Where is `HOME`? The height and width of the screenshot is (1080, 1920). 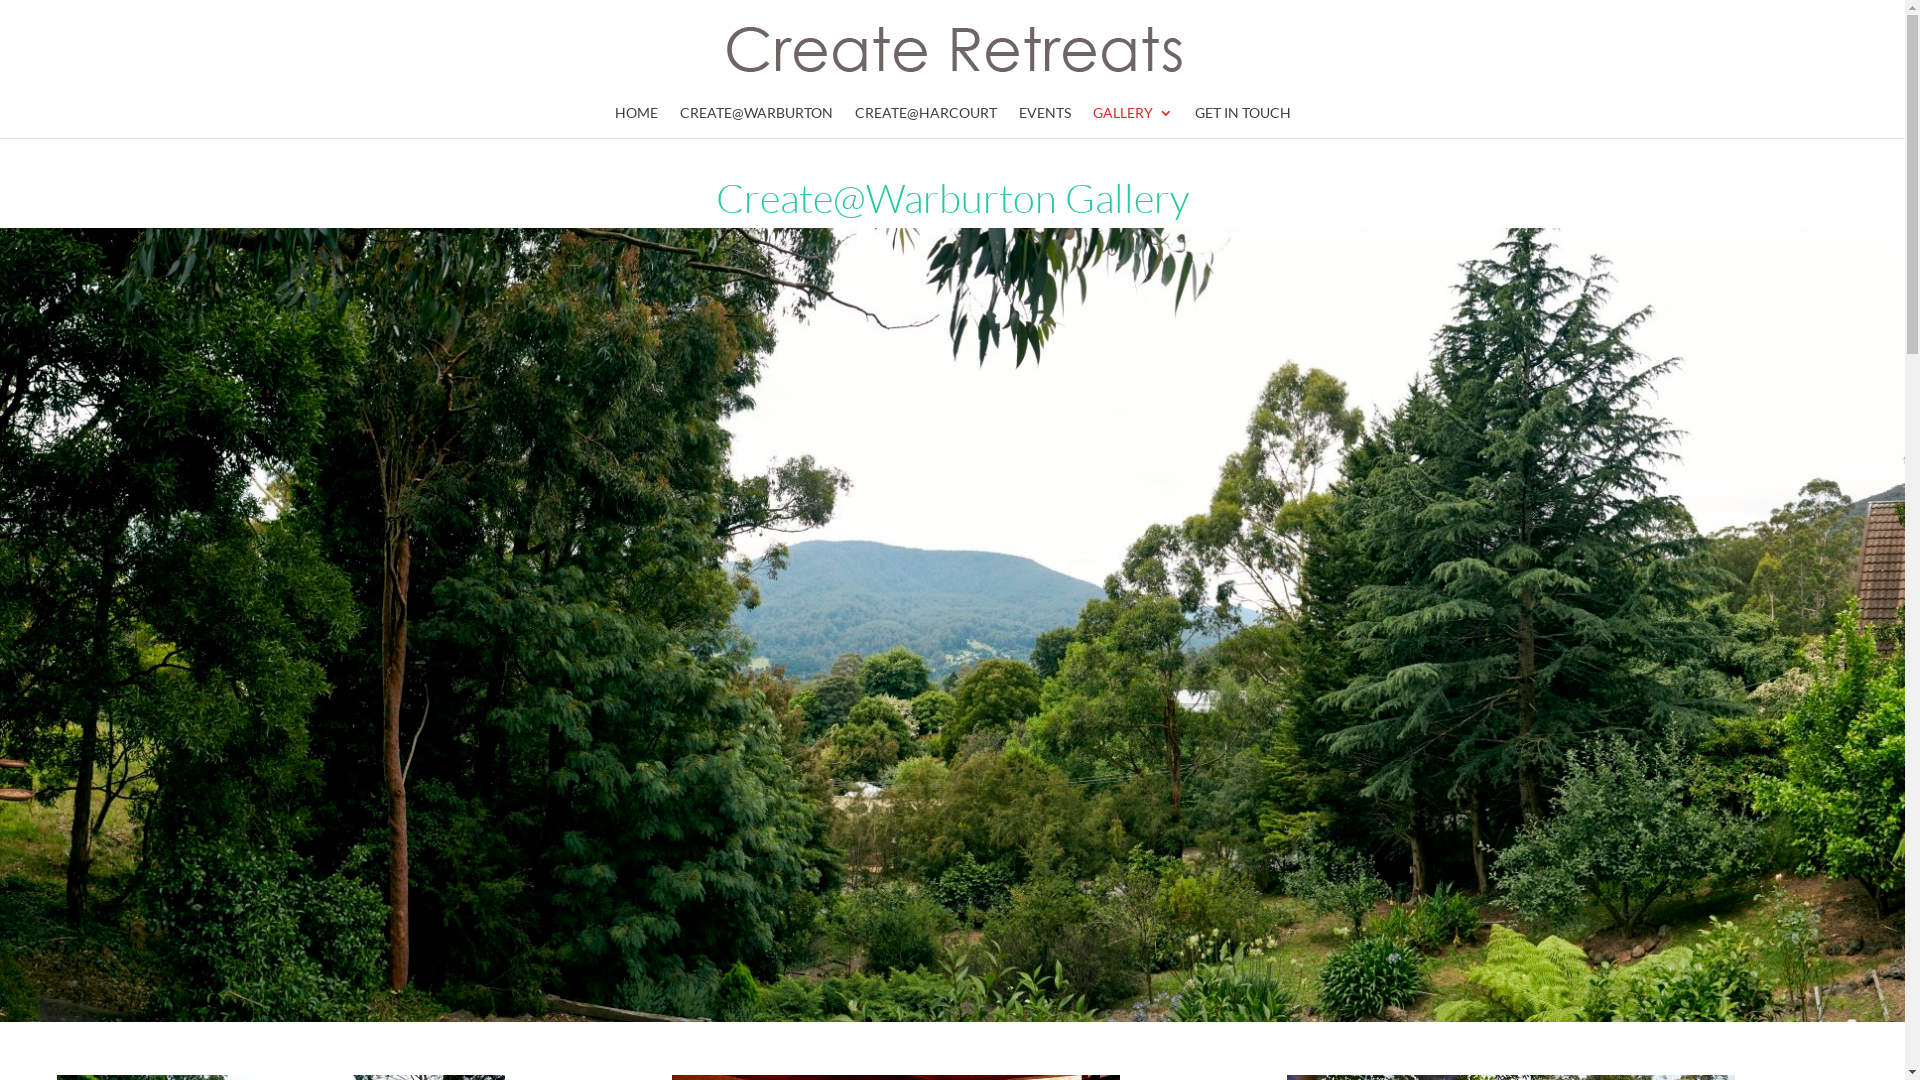 HOME is located at coordinates (636, 122).